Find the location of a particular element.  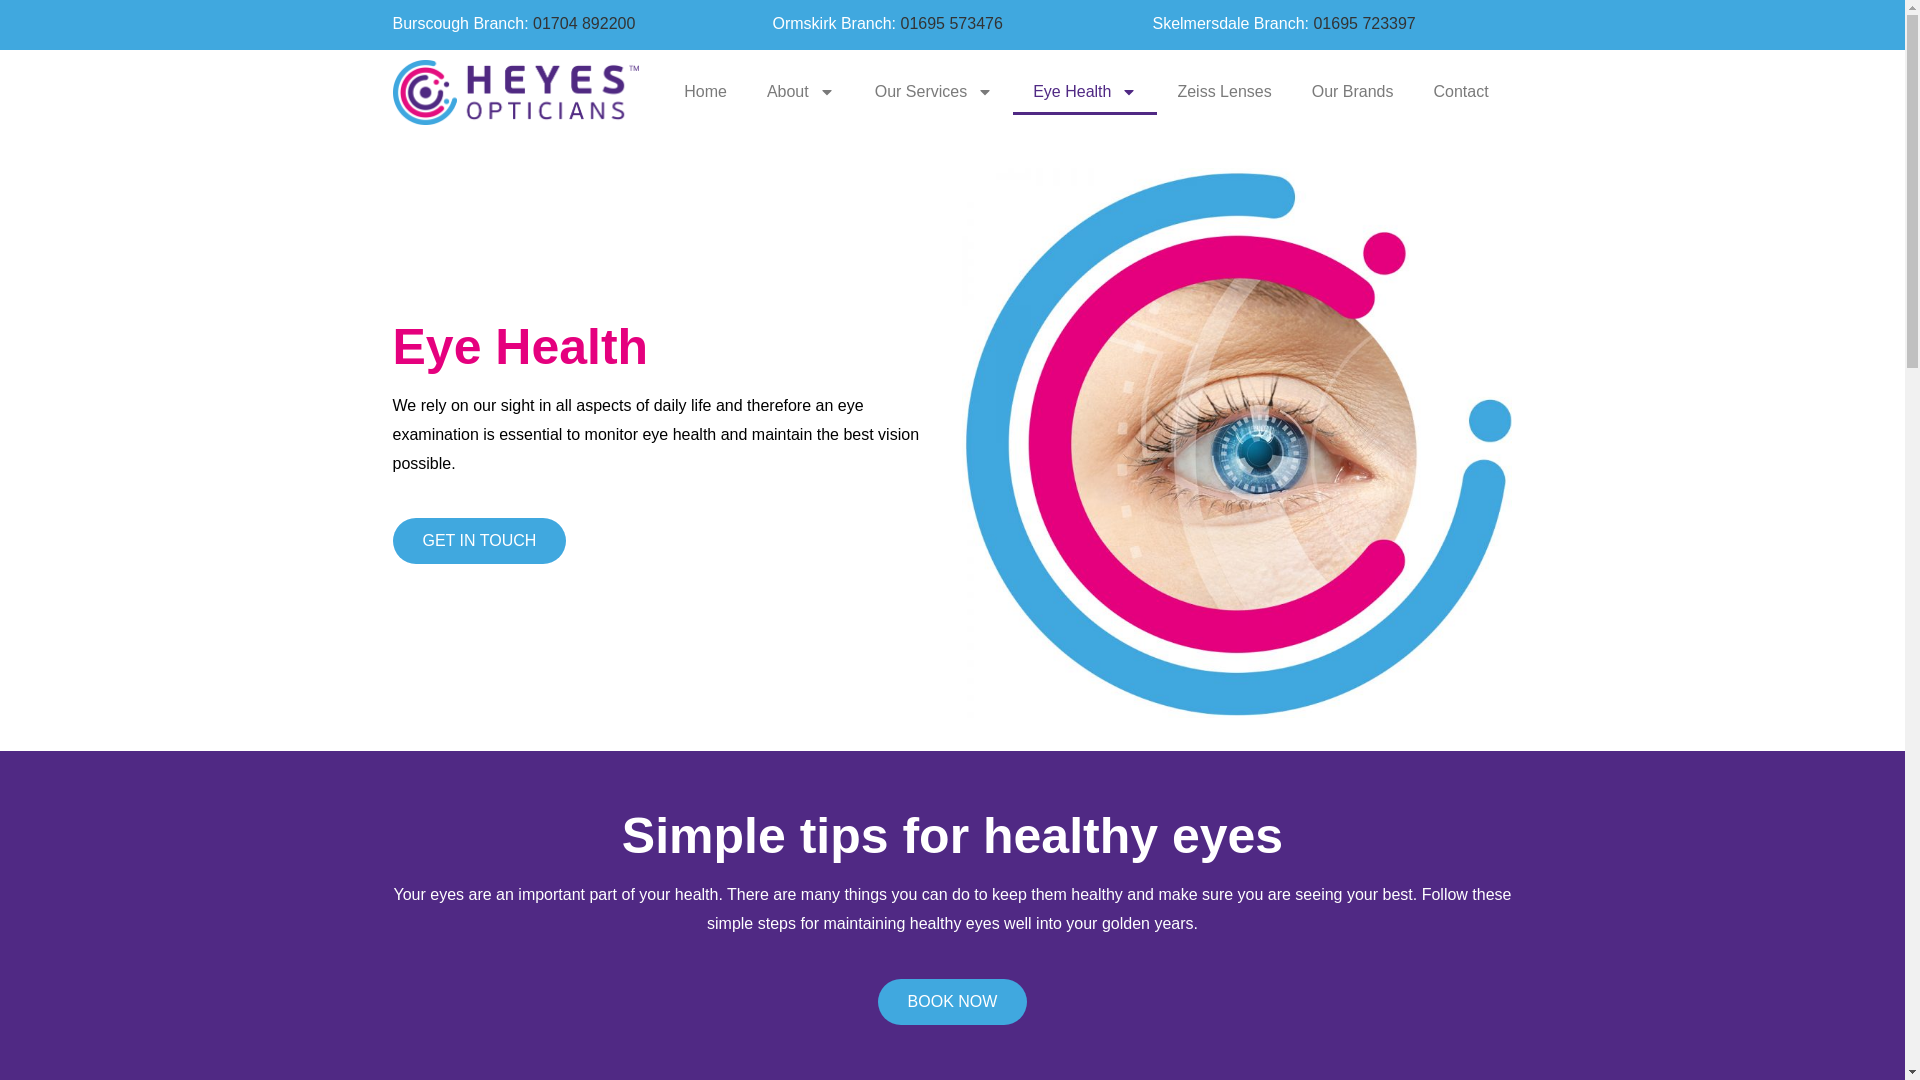

01695 723397 is located at coordinates (1364, 24).